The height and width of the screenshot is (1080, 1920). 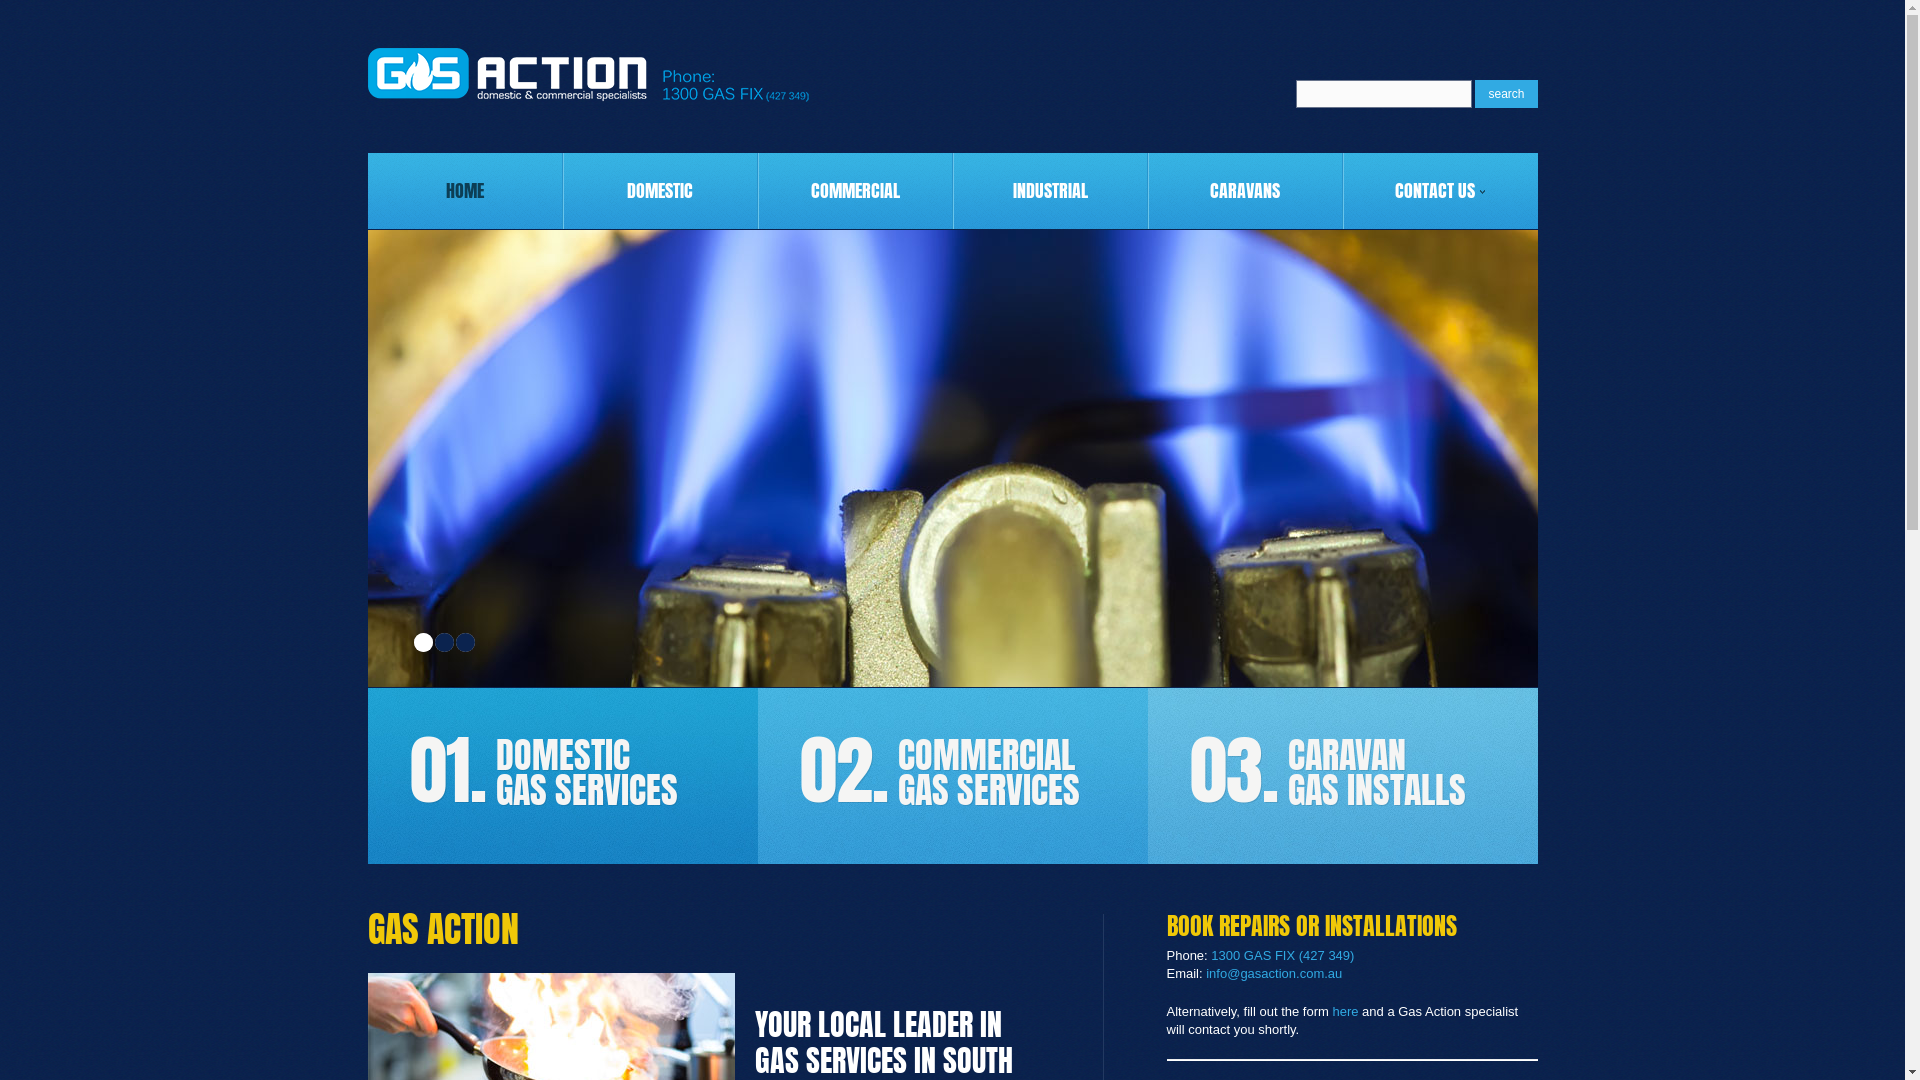 I want to click on CARAVAN
GAS INSTALLS, so click(x=1382, y=773).